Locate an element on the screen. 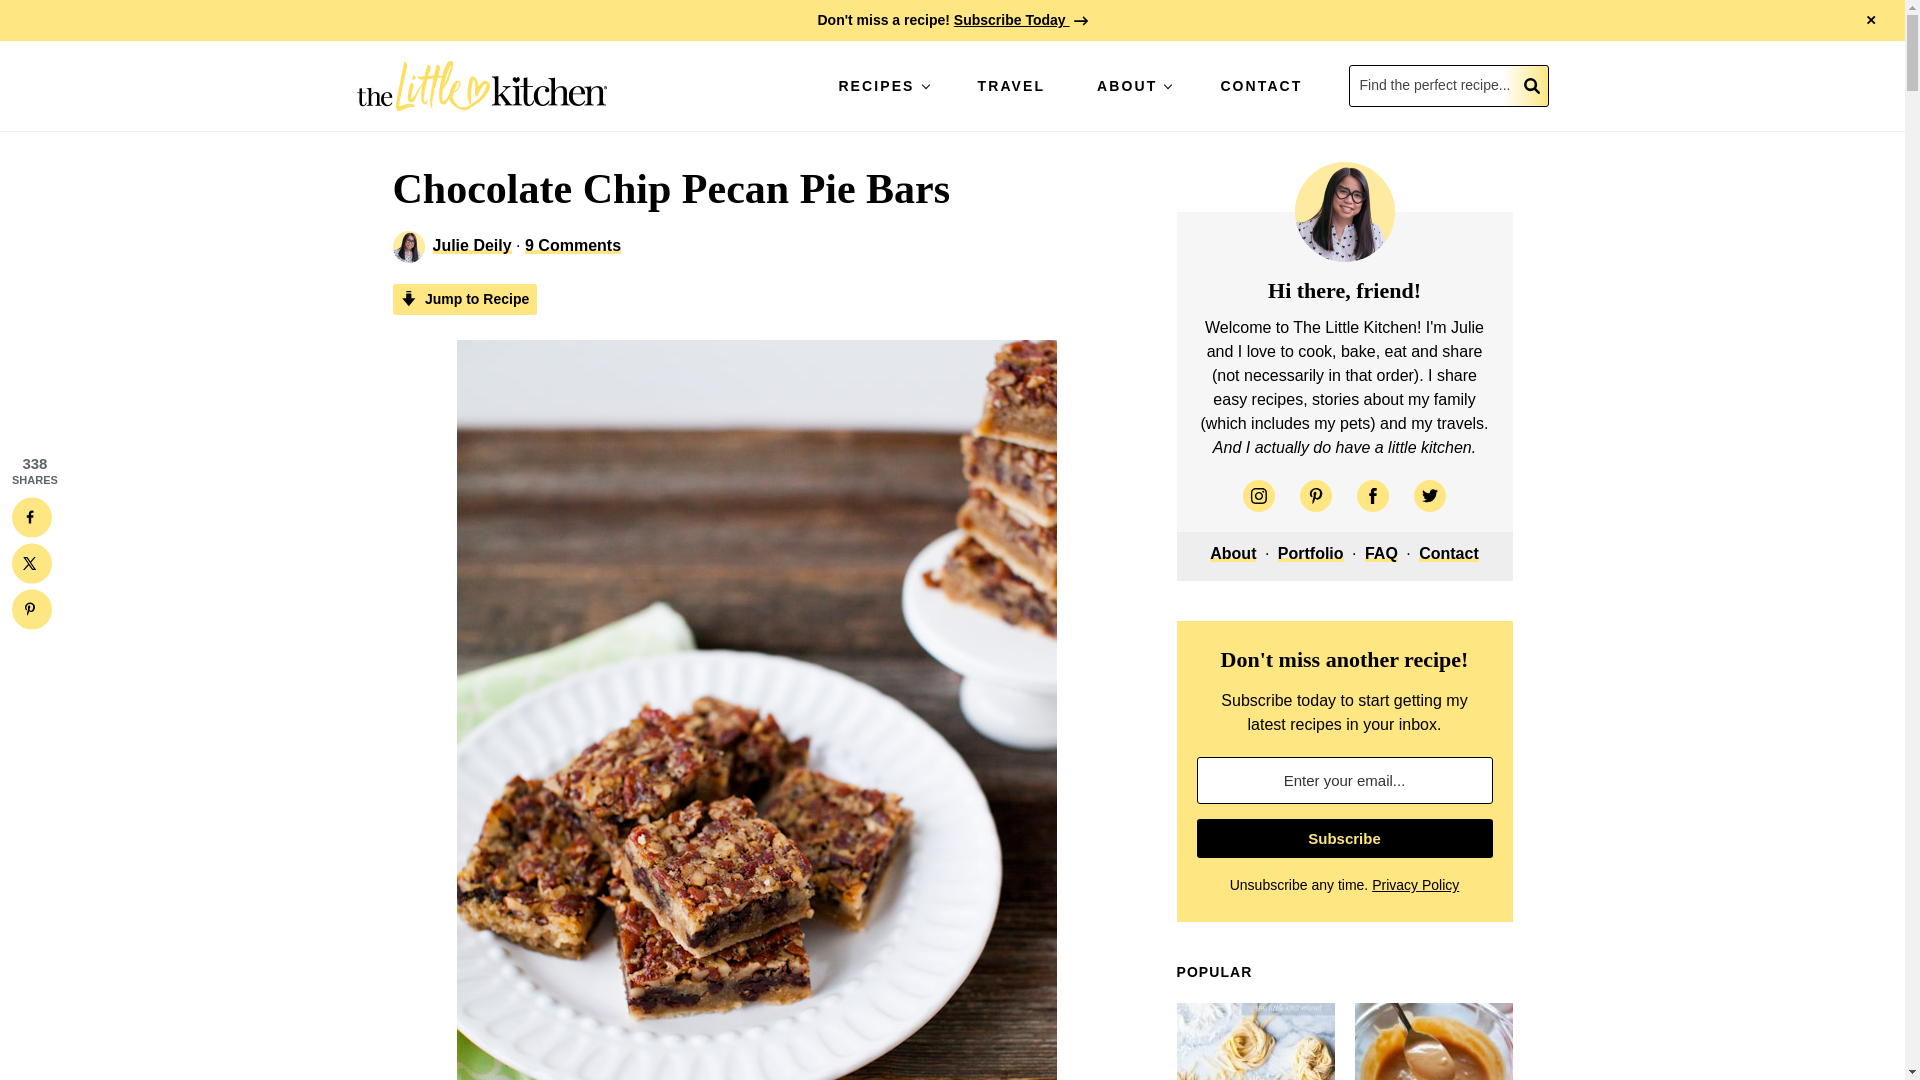 The height and width of the screenshot is (1080, 1920). RECIPES is located at coordinates (880, 85).